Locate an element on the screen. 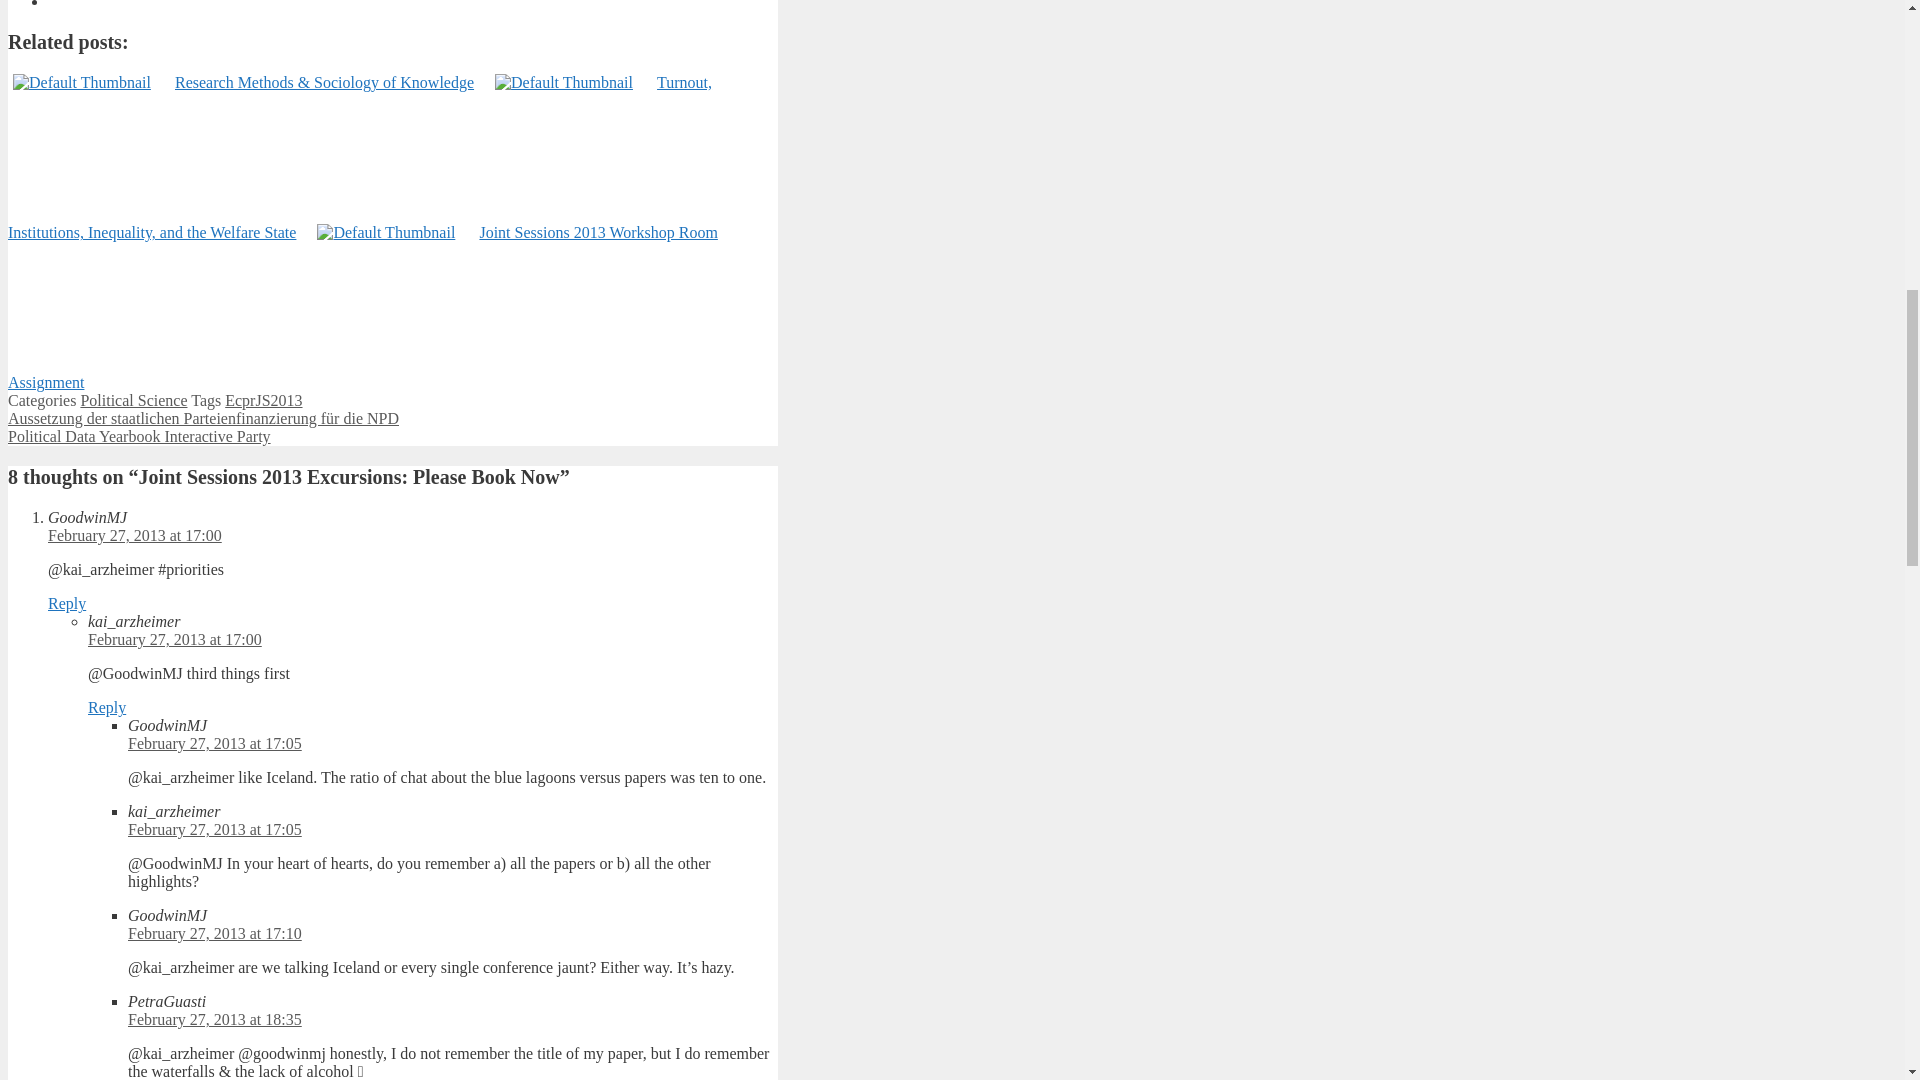  Turnout, Institutions, Inequality, and the Welfare State is located at coordinates (360, 157).